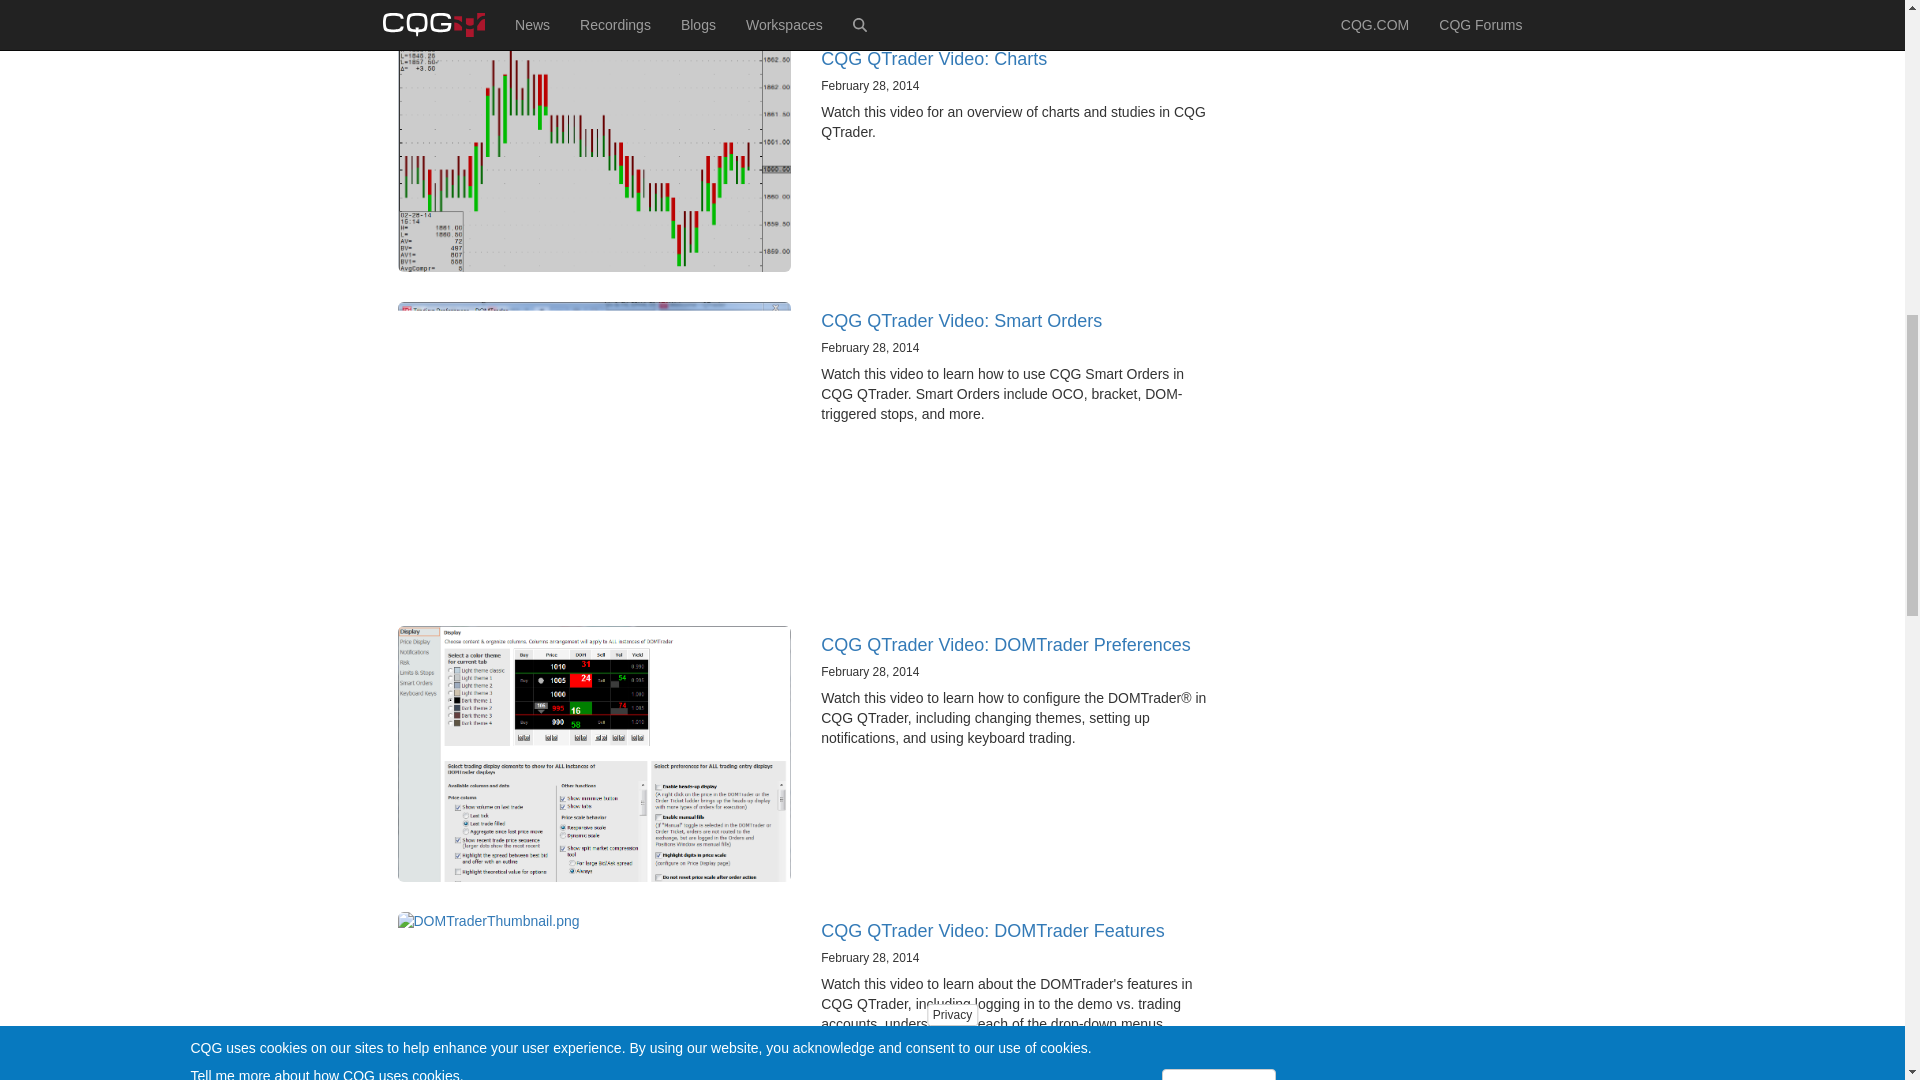  Describe the element at coordinates (1006, 644) in the screenshot. I see `CQG QTrader Video: DOMTrader Preferences` at that location.